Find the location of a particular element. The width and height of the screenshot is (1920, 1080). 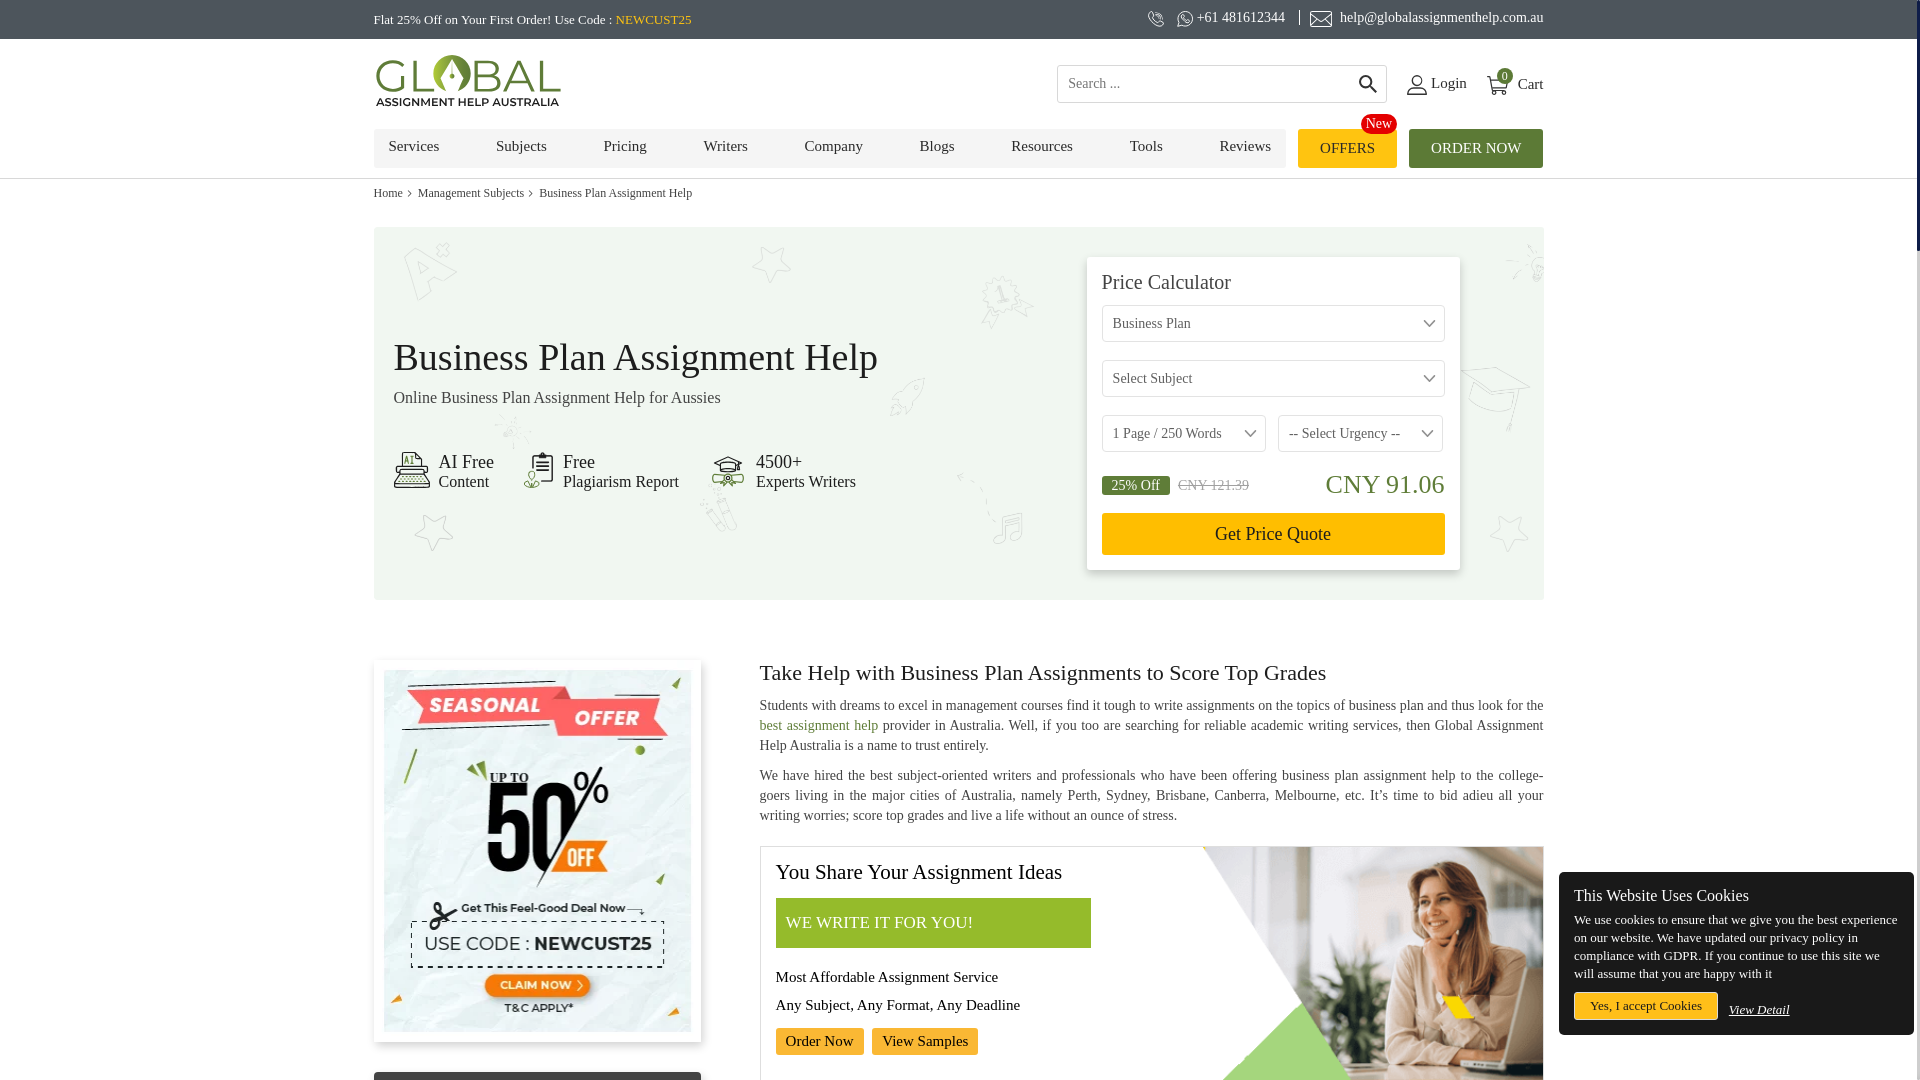

Login is located at coordinates (1514, 84).